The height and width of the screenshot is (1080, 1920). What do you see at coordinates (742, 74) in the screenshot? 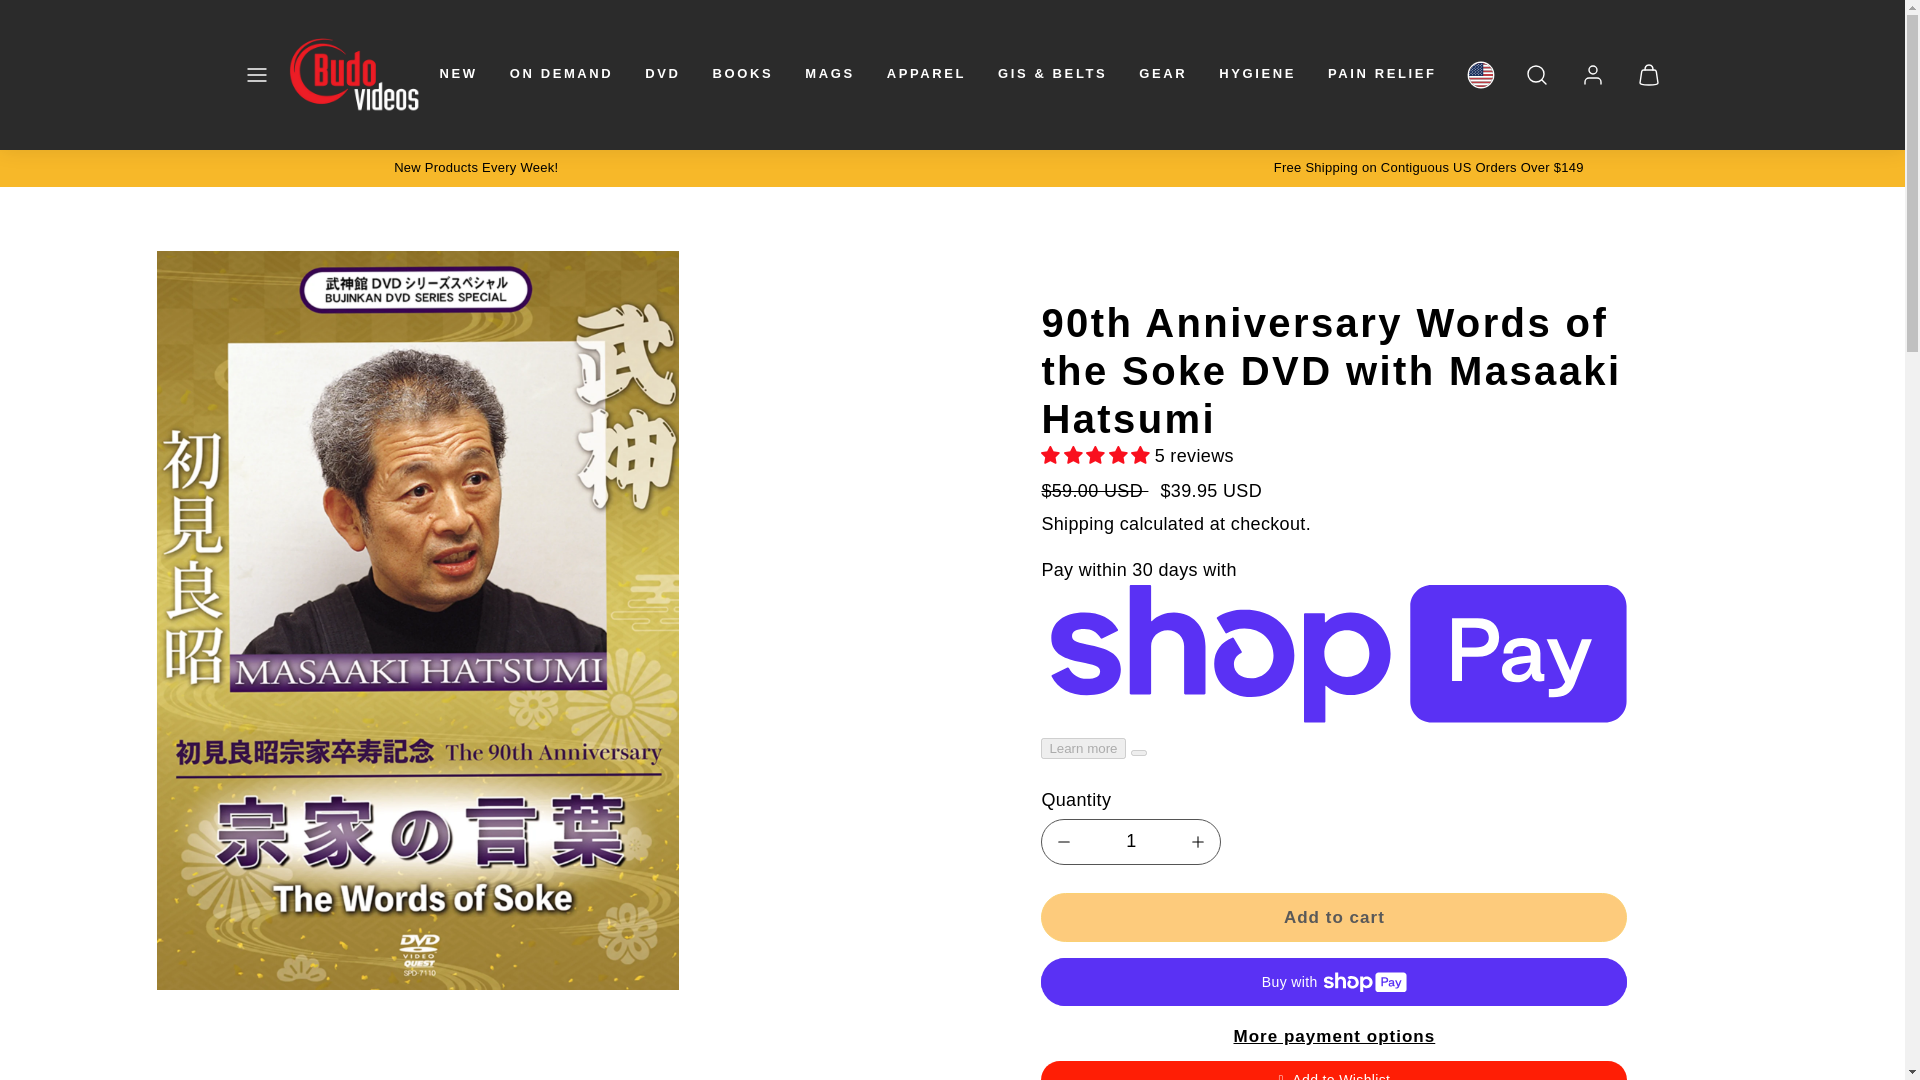
I see `BOOKS` at bounding box center [742, 74].